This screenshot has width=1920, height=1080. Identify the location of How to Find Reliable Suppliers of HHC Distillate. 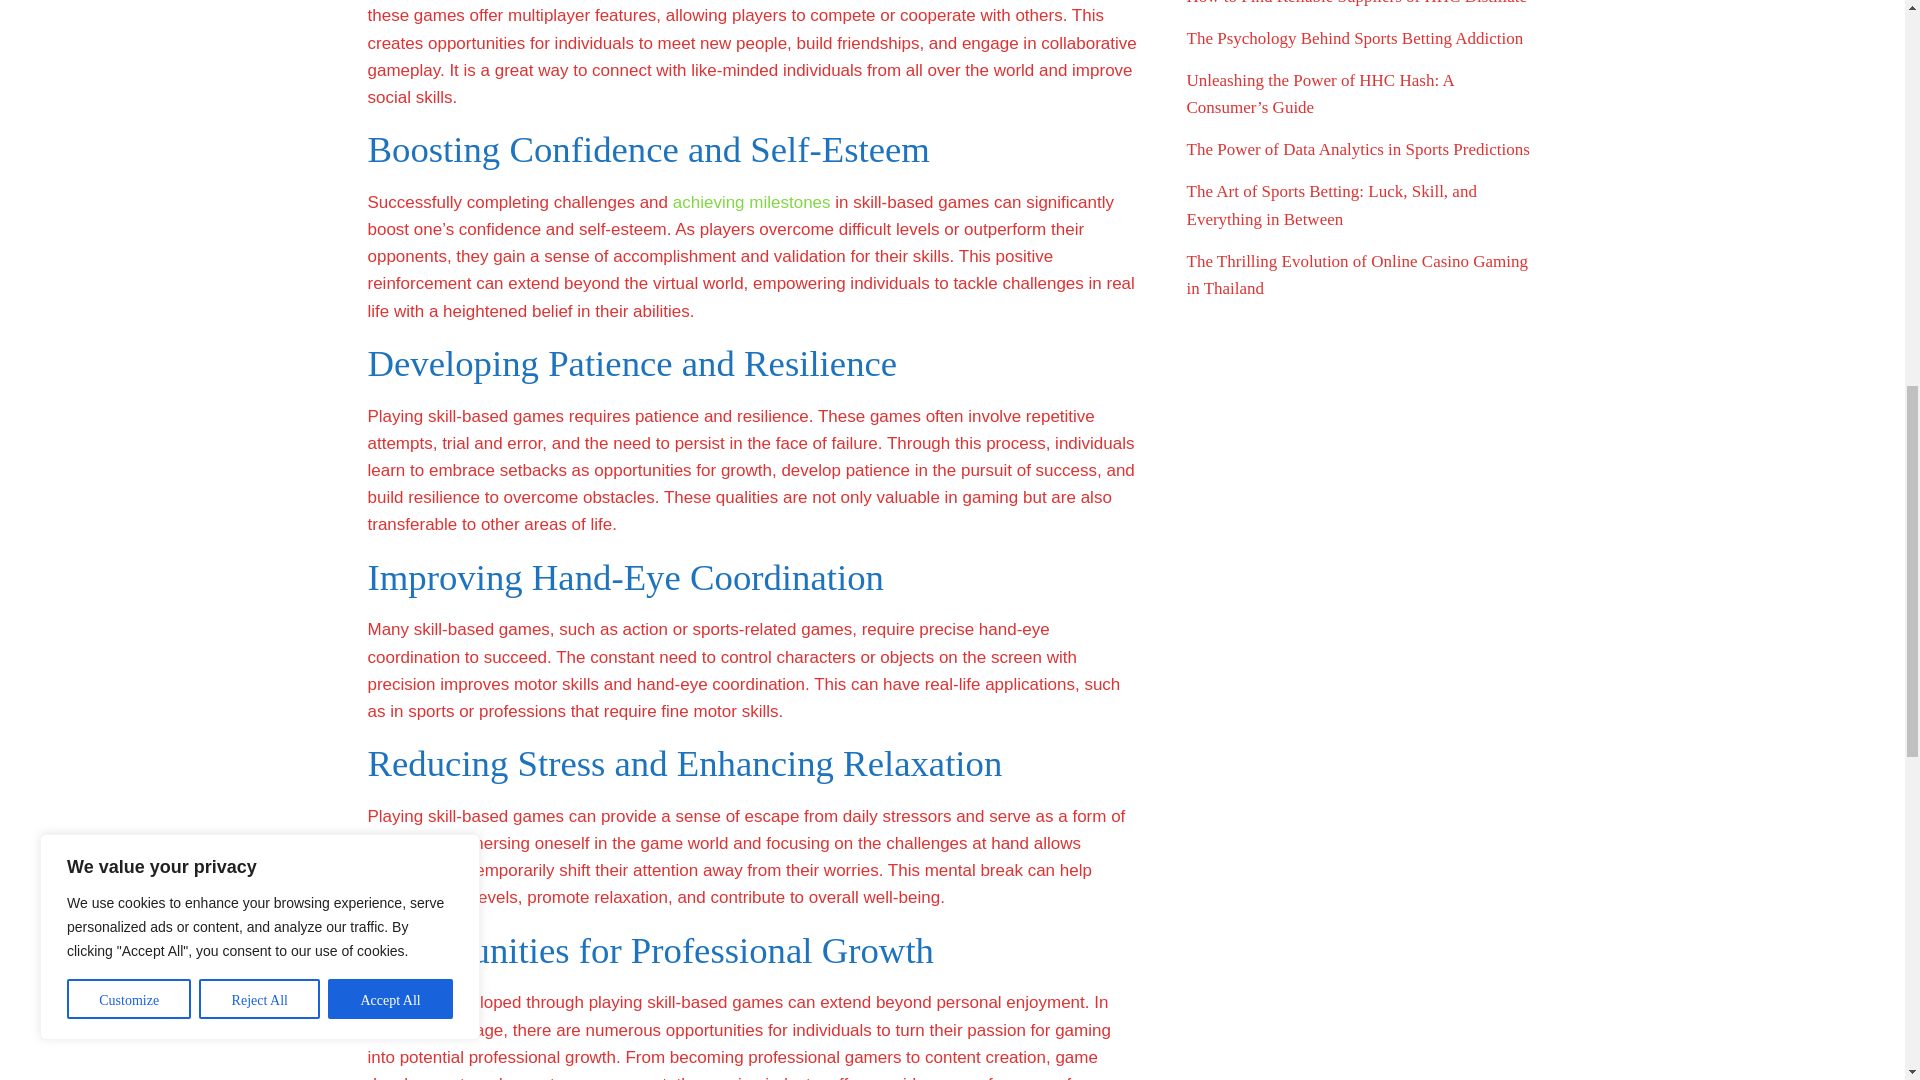
(1356, 3).